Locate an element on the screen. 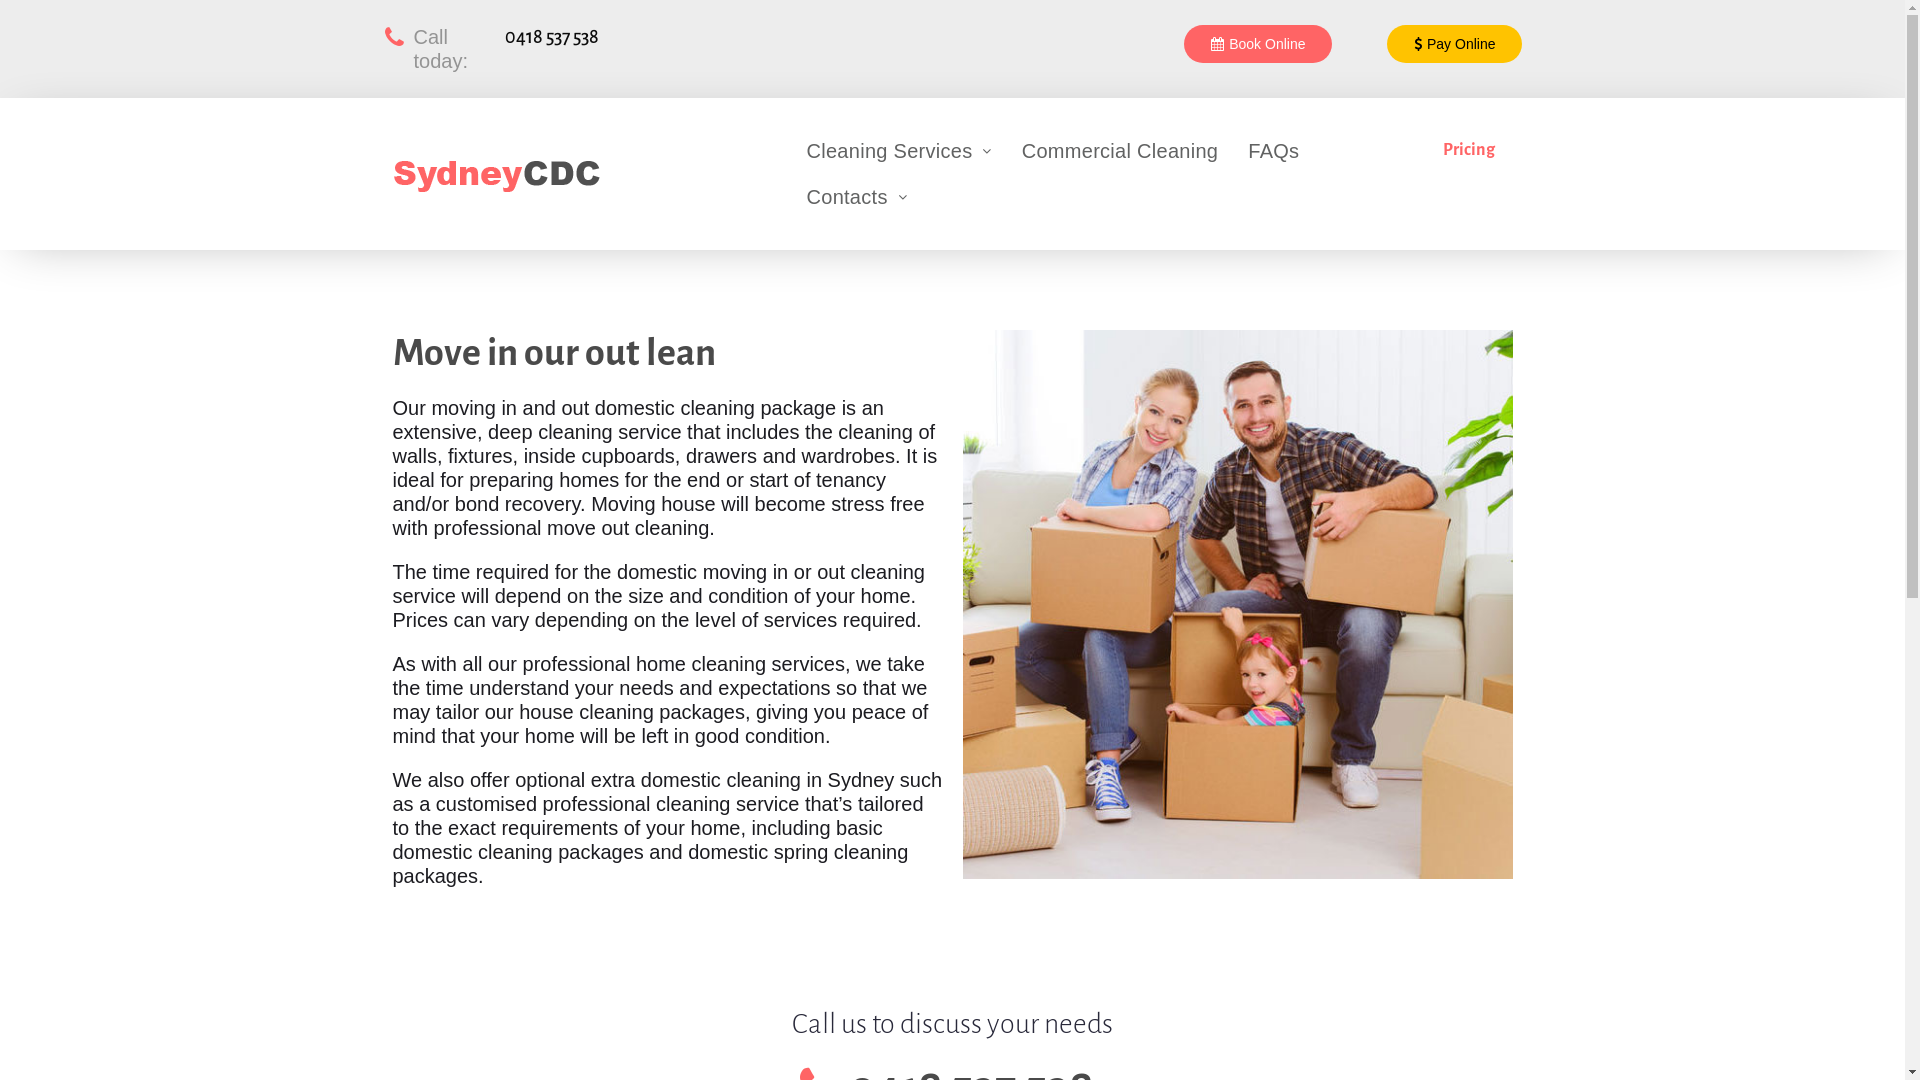  Commercial Cleaning is located at coordinates (1120, 151).